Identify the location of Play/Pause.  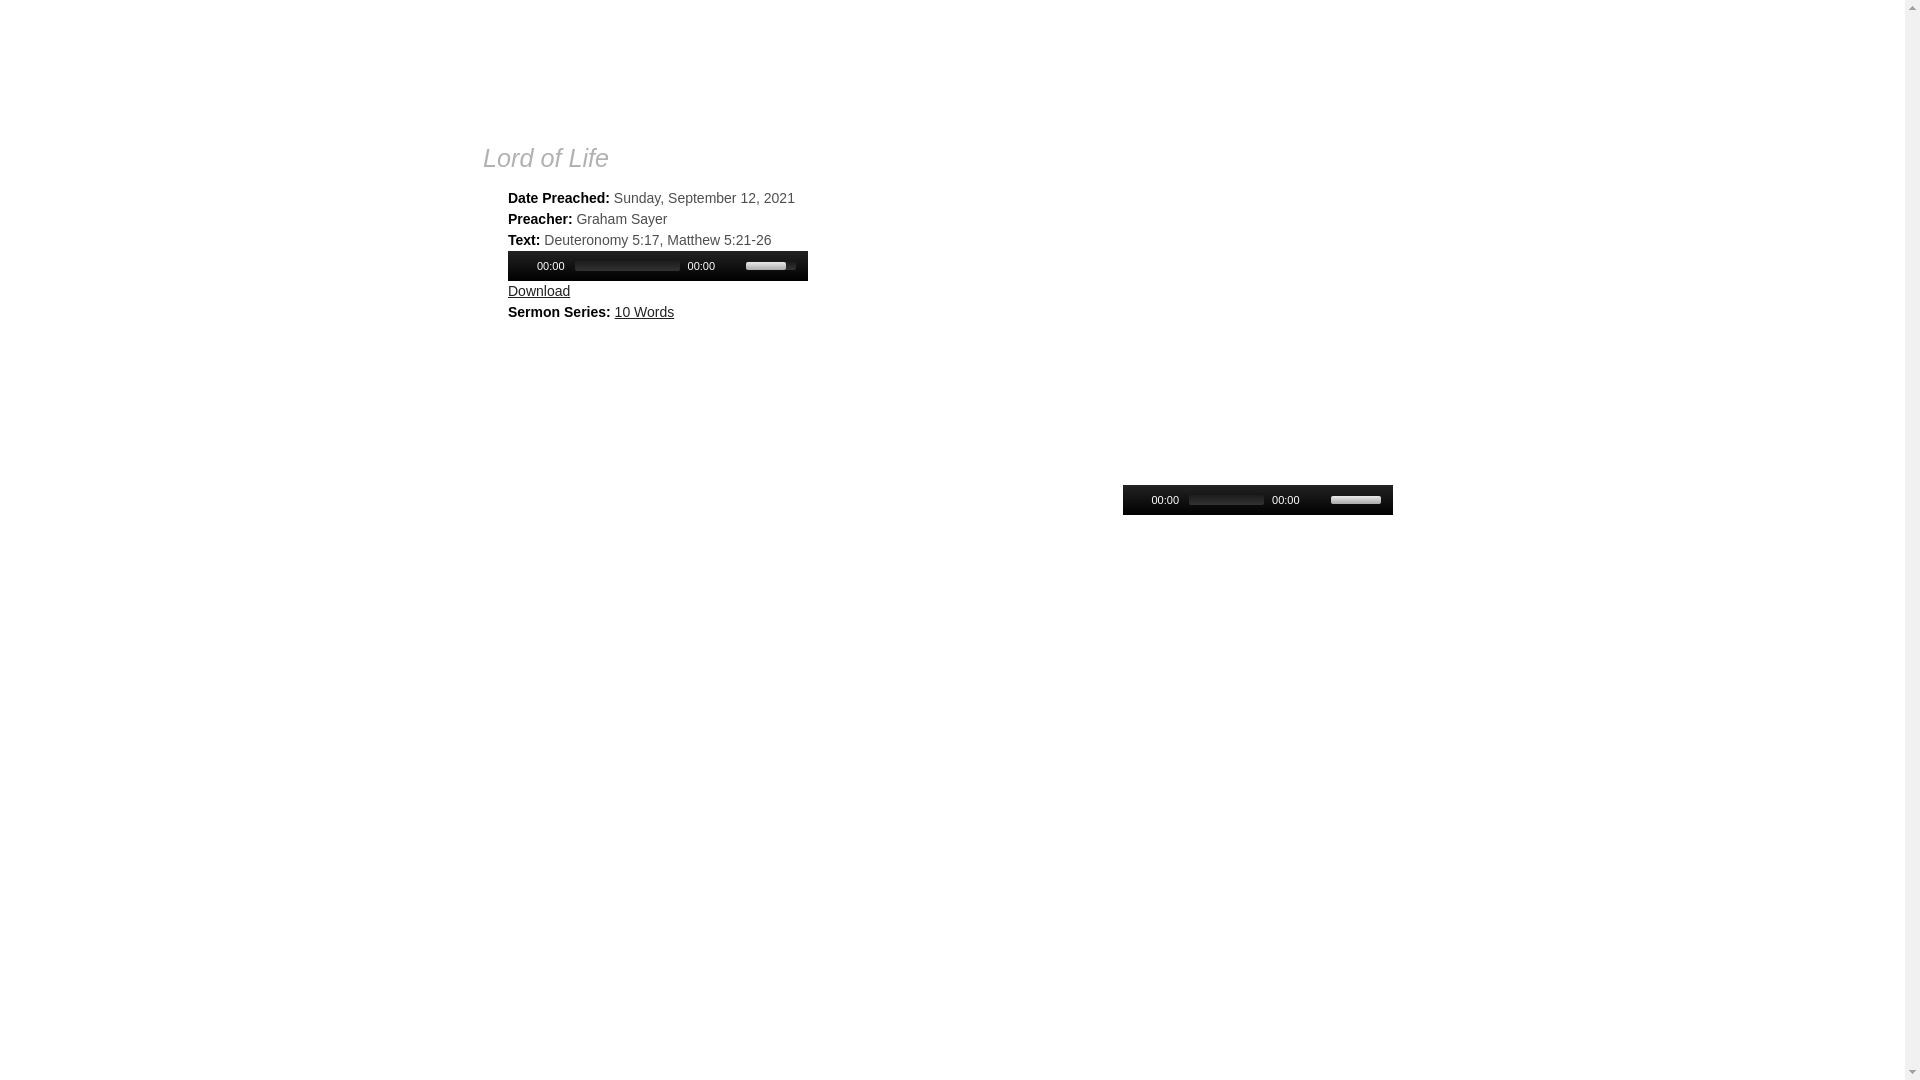
(521, 266).